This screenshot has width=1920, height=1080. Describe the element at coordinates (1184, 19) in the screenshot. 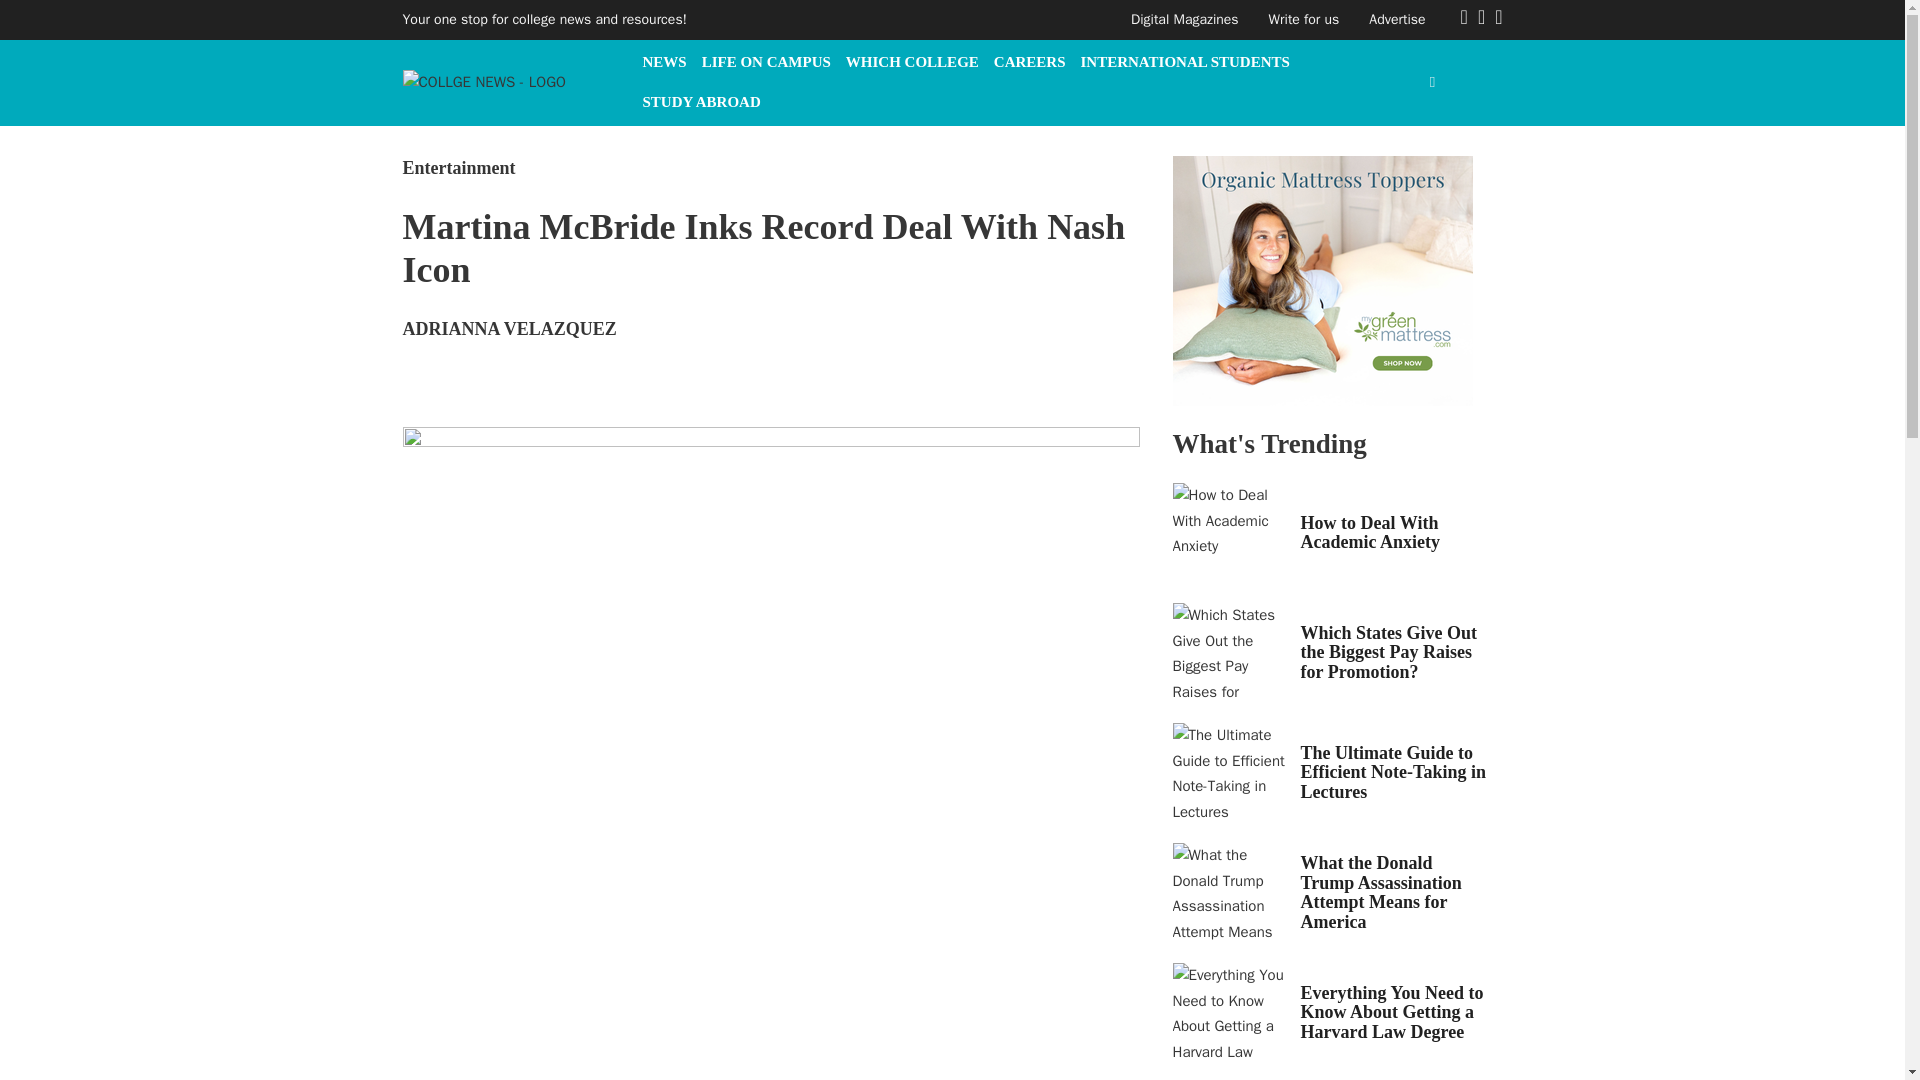

I see `Digital Magazines` at that location.